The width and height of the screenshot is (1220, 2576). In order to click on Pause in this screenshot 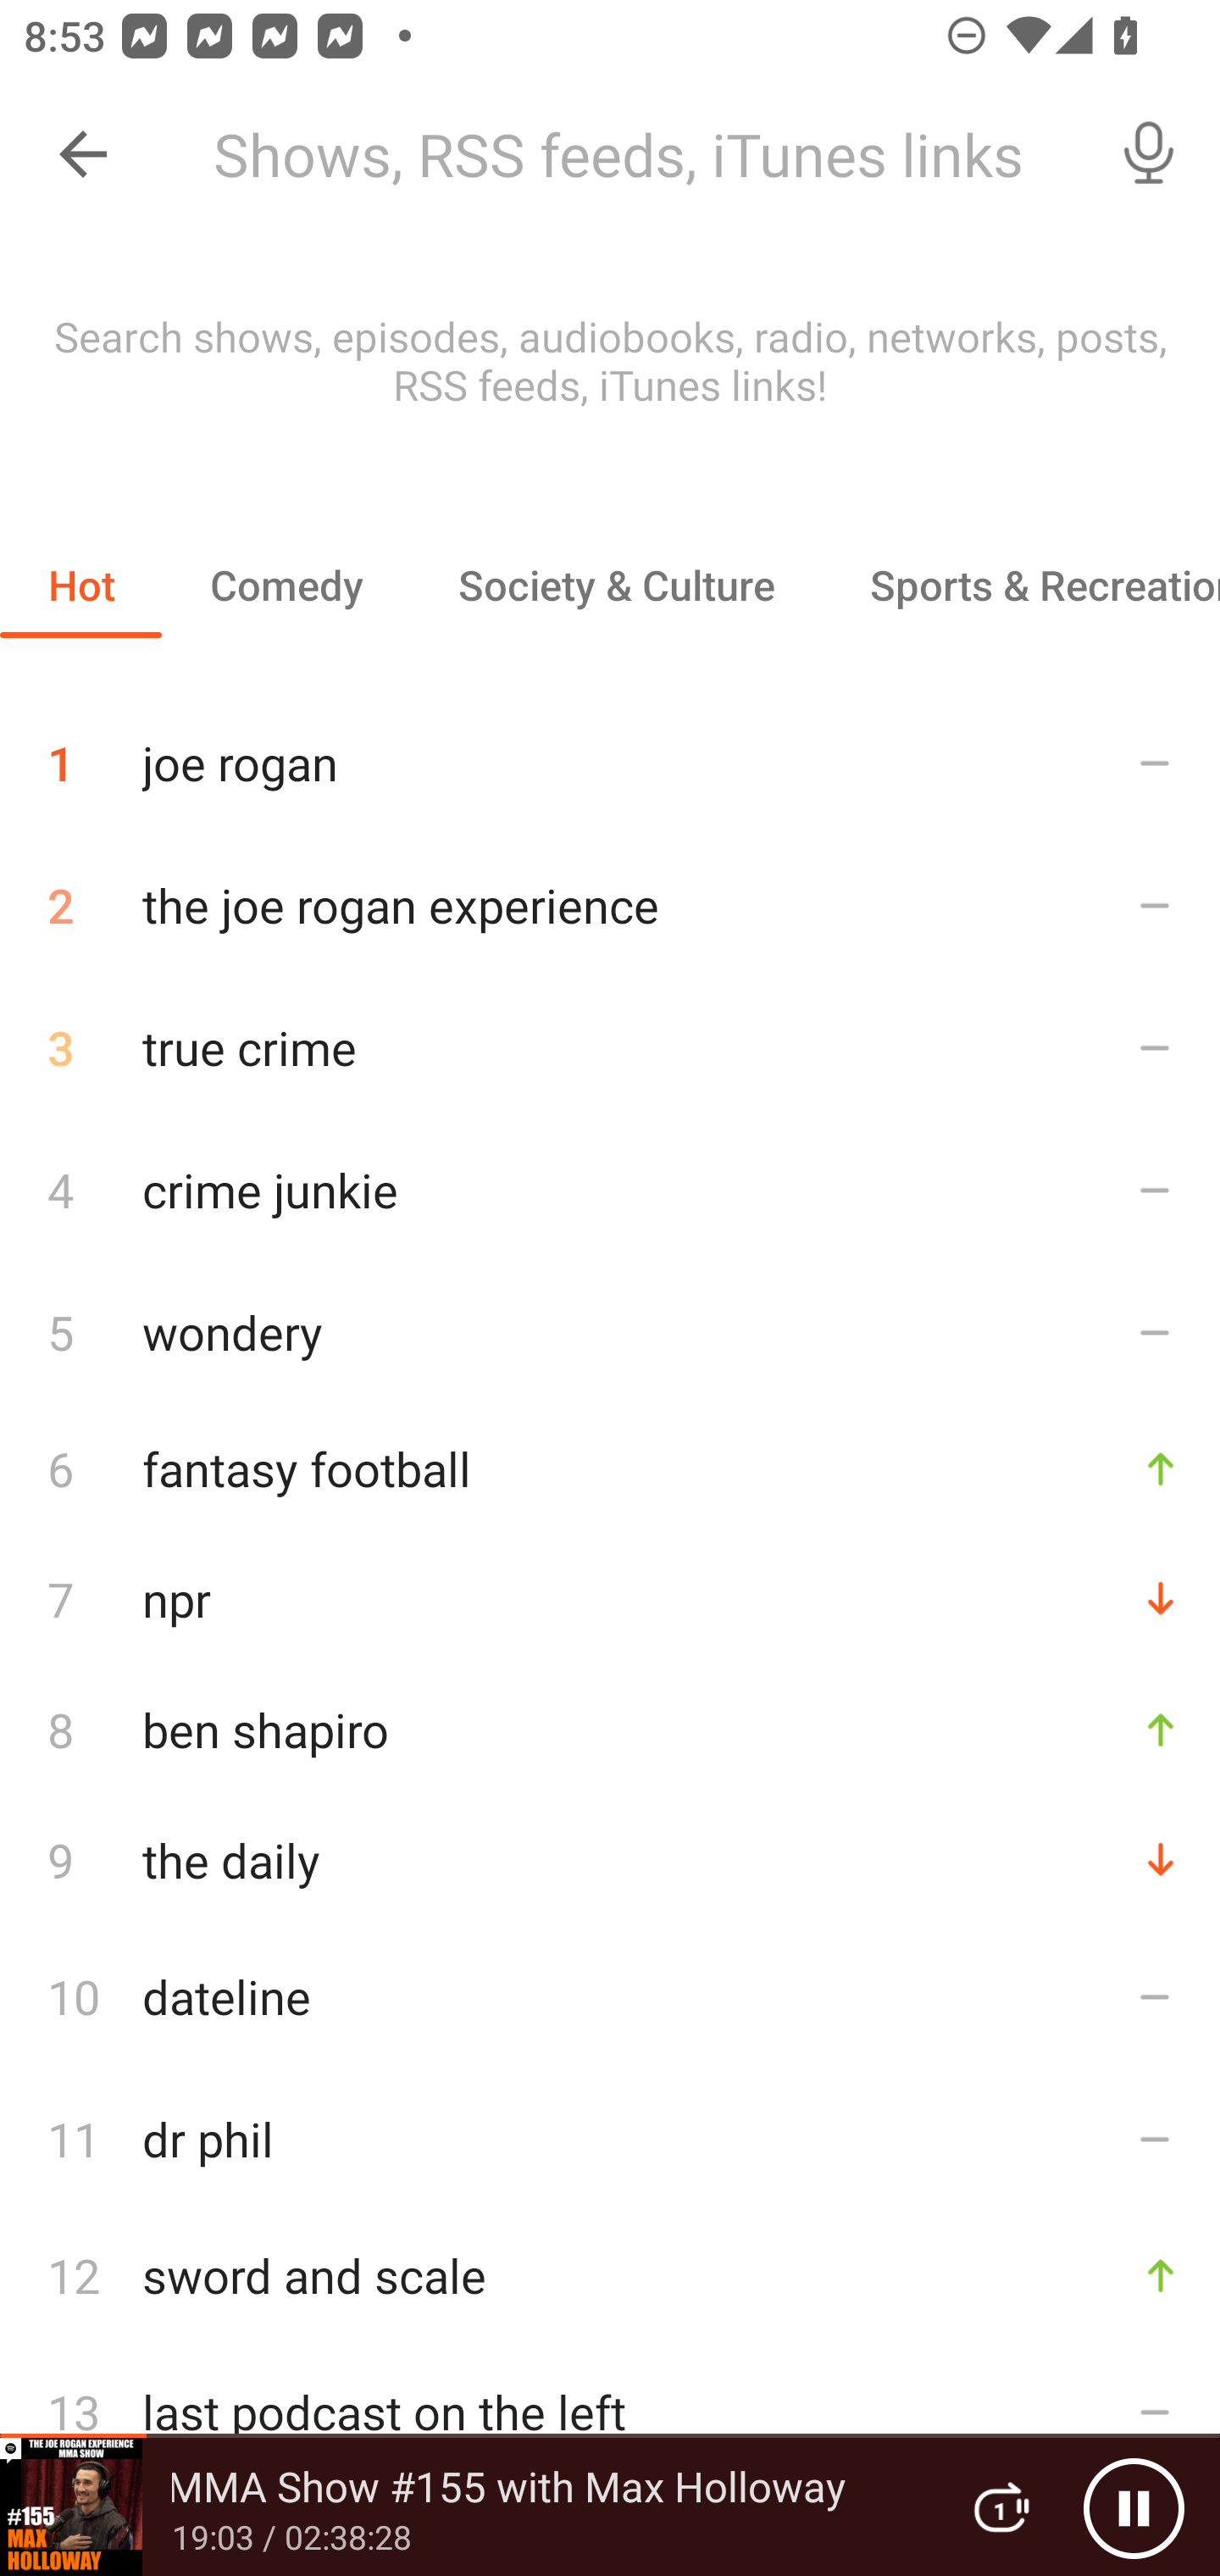, I will do `click(1134, 2507)`.